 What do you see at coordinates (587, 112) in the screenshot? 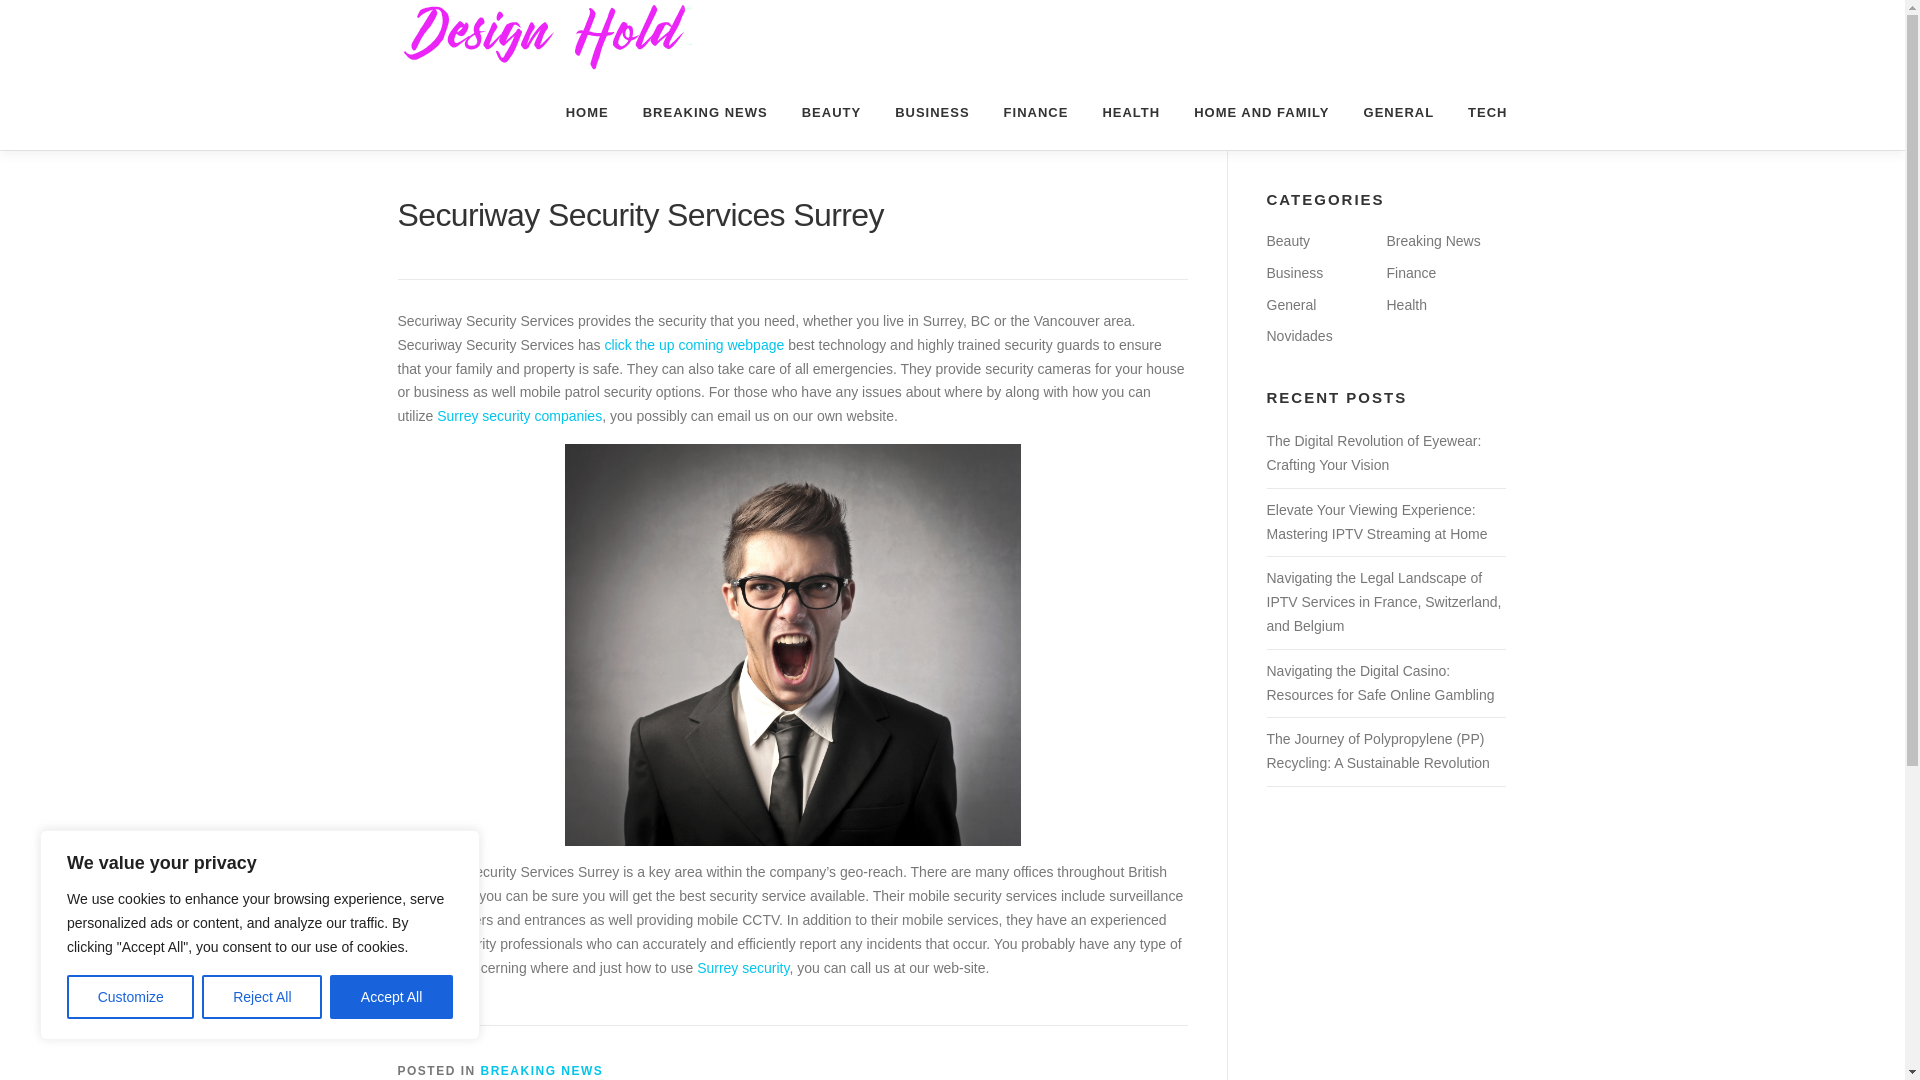
I see `HOME` at bounding box center [587, 112].